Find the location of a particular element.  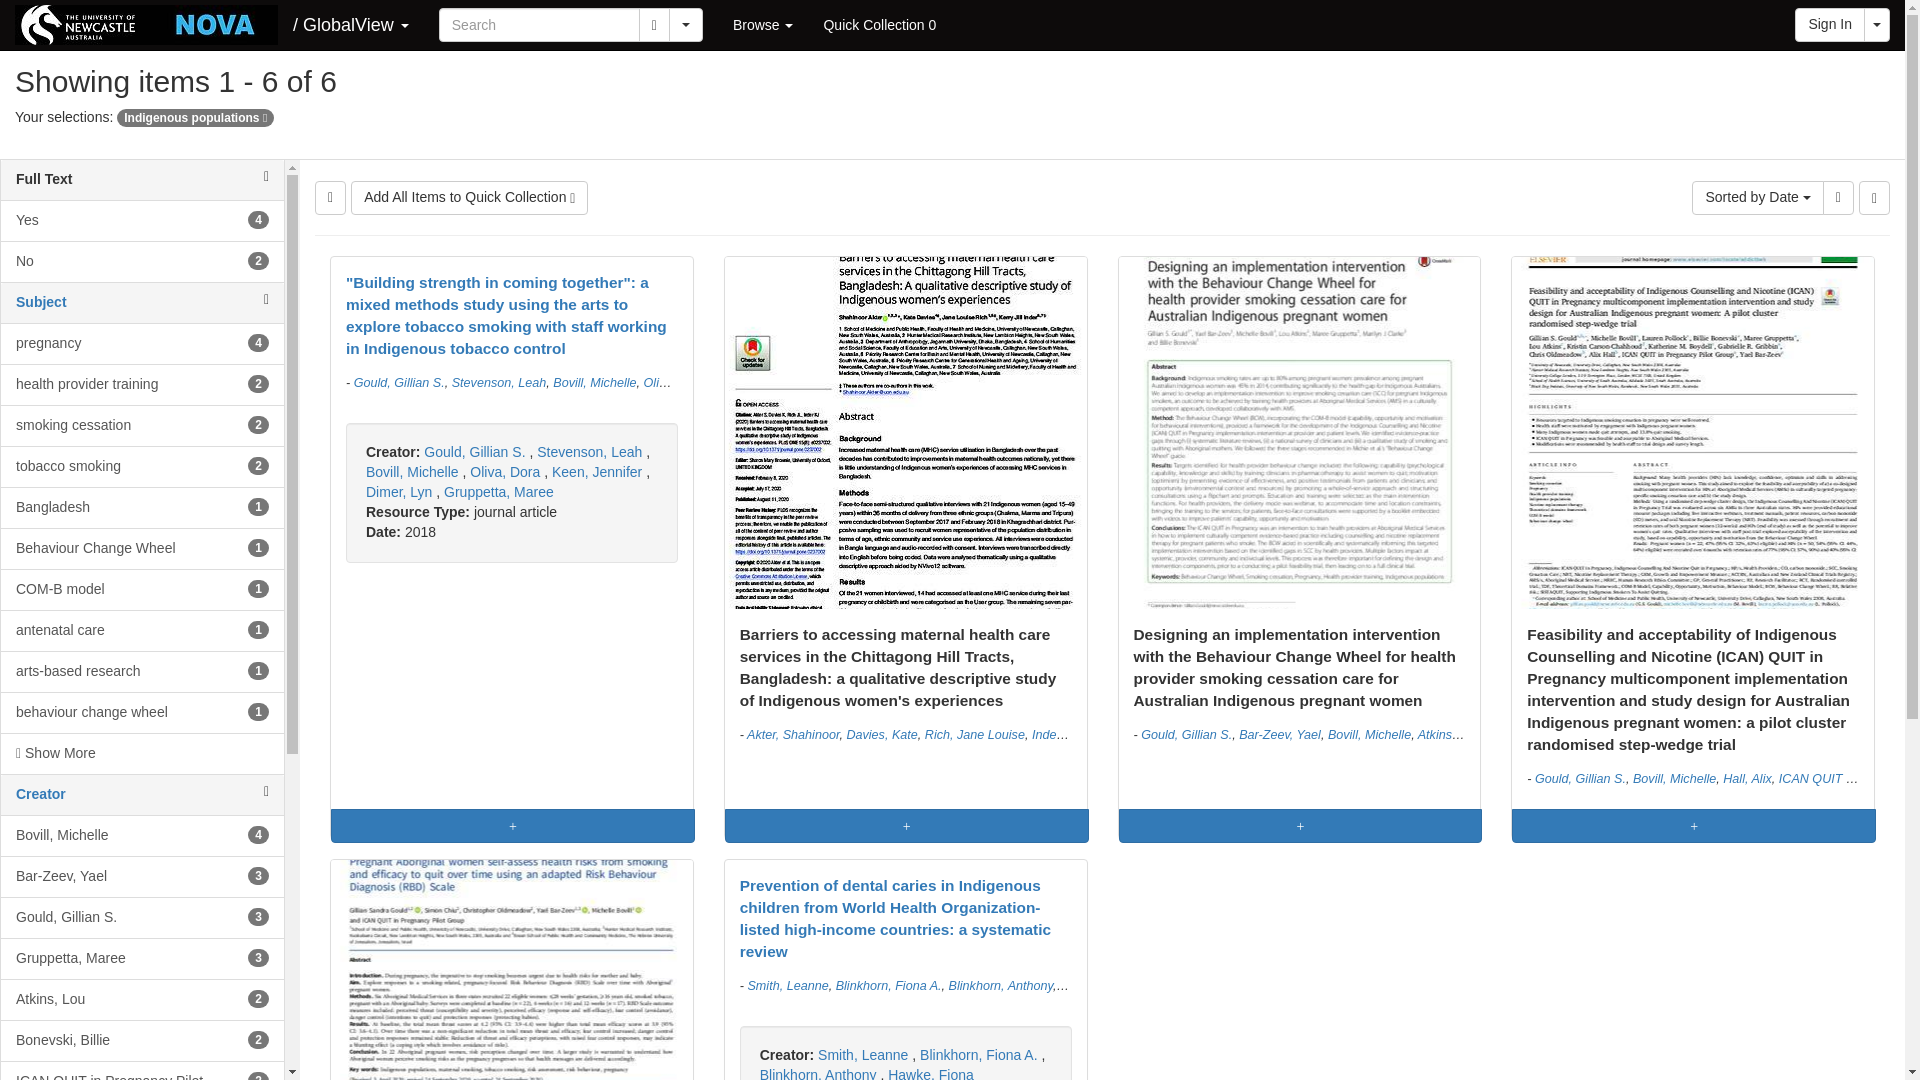

Toggle Dropdown is located at coordinates (879, 24).